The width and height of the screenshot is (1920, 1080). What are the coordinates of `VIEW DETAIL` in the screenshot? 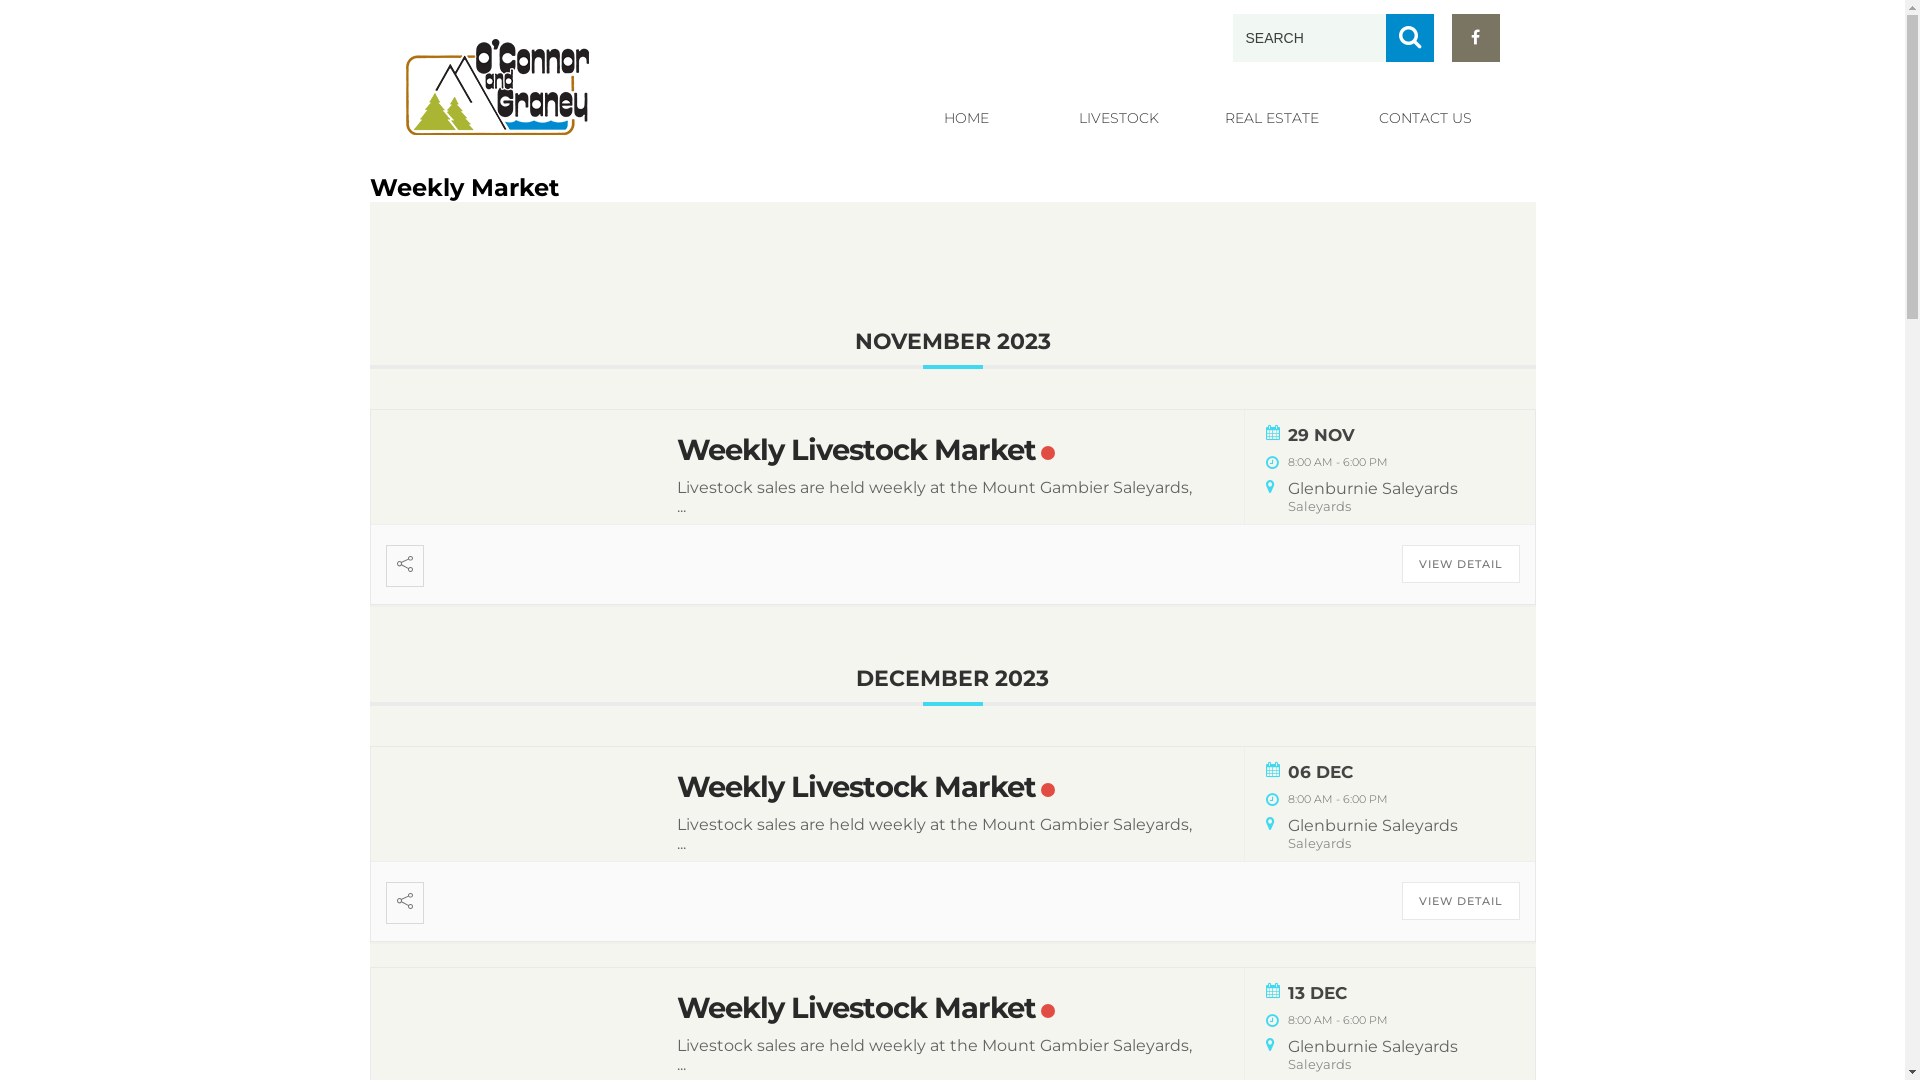 It's located at (1461, 901).